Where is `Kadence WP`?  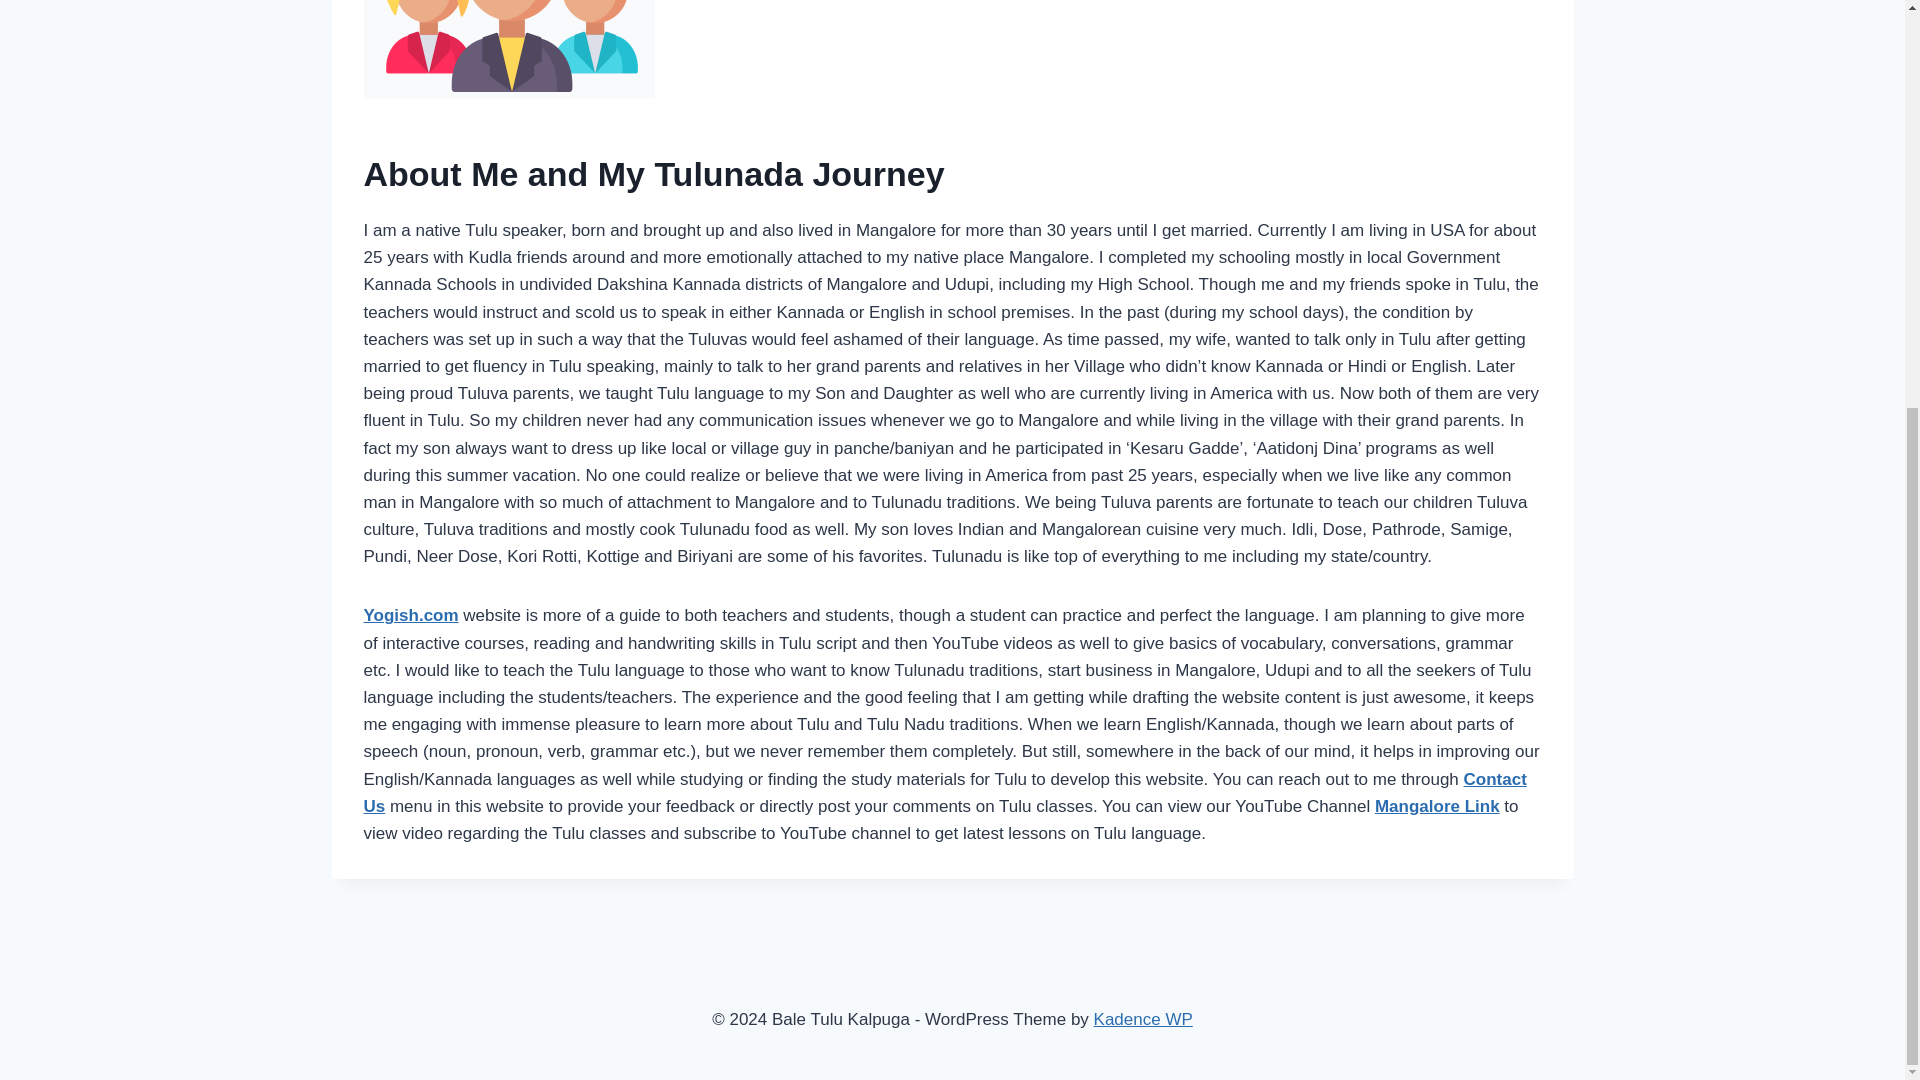 Kadence WP is located at coordinates (1143, 1019).